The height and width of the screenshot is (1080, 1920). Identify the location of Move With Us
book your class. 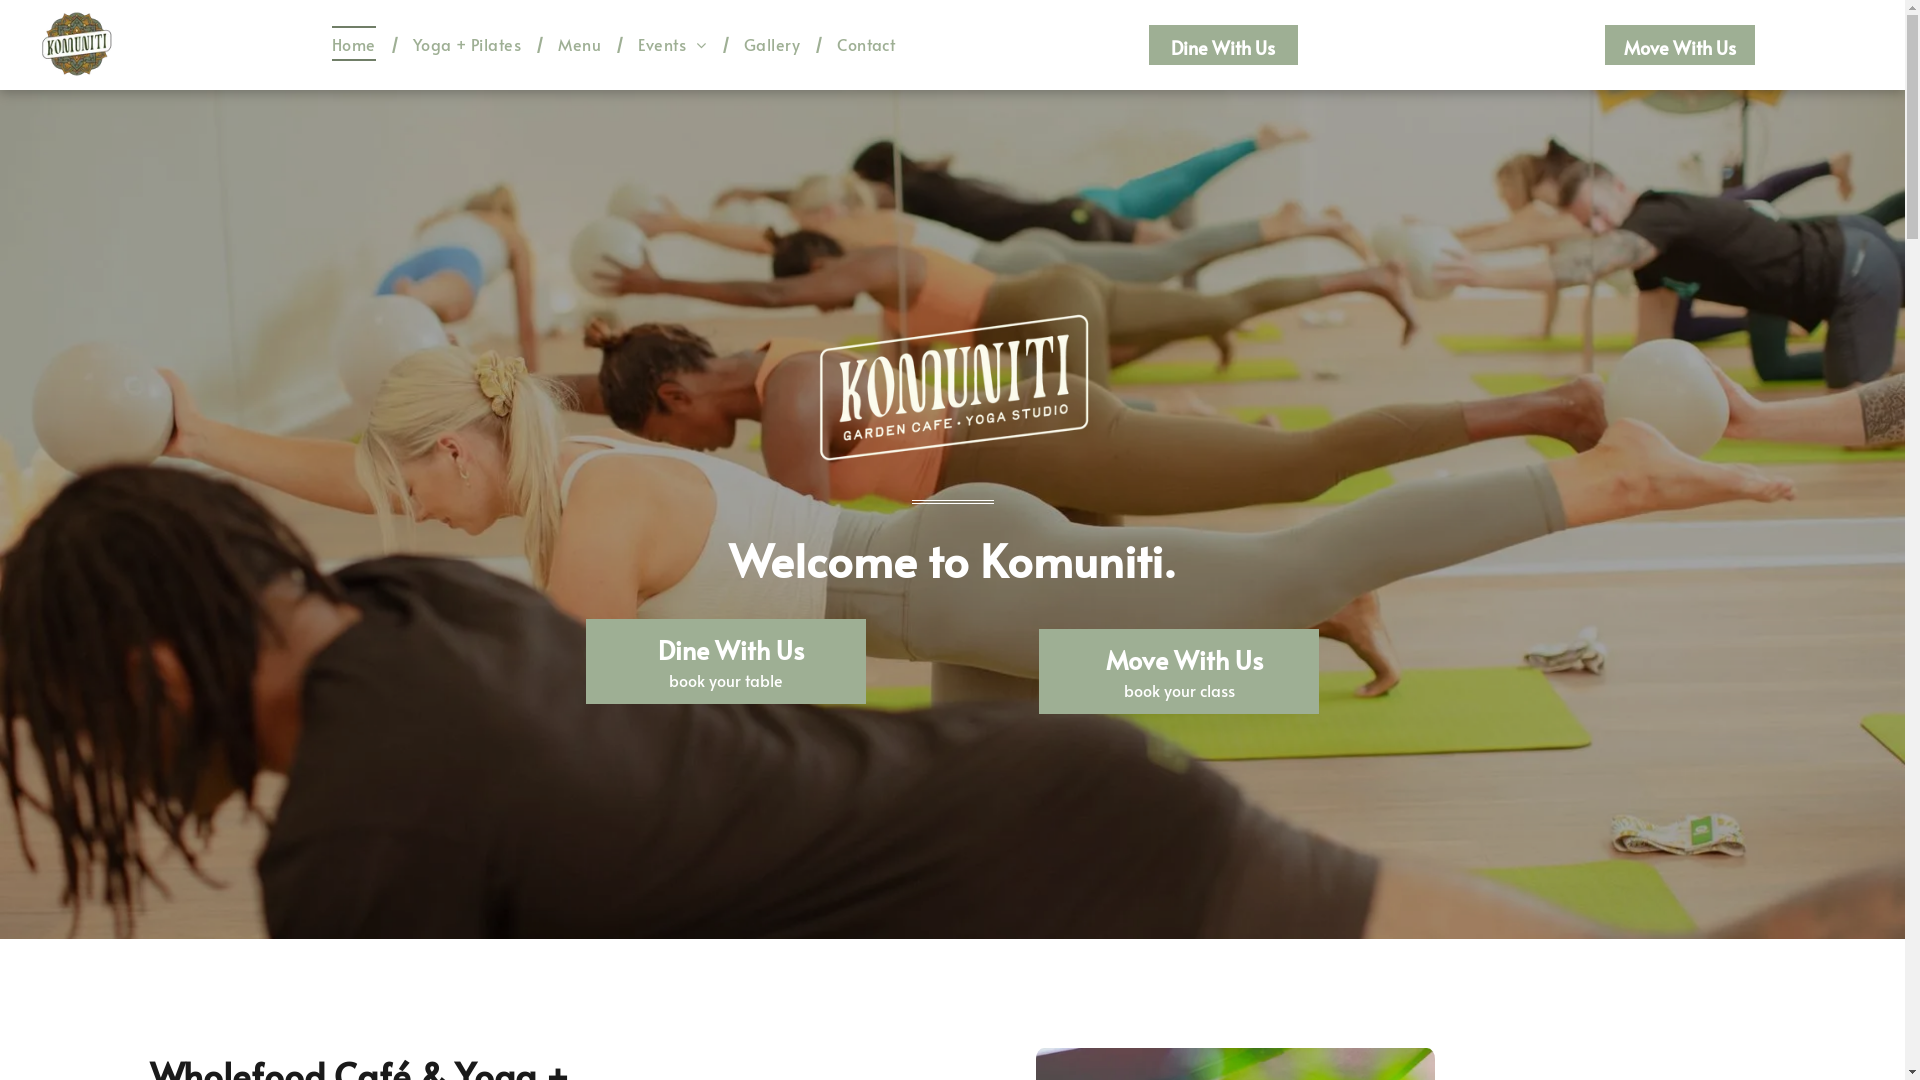
(1179, 671).